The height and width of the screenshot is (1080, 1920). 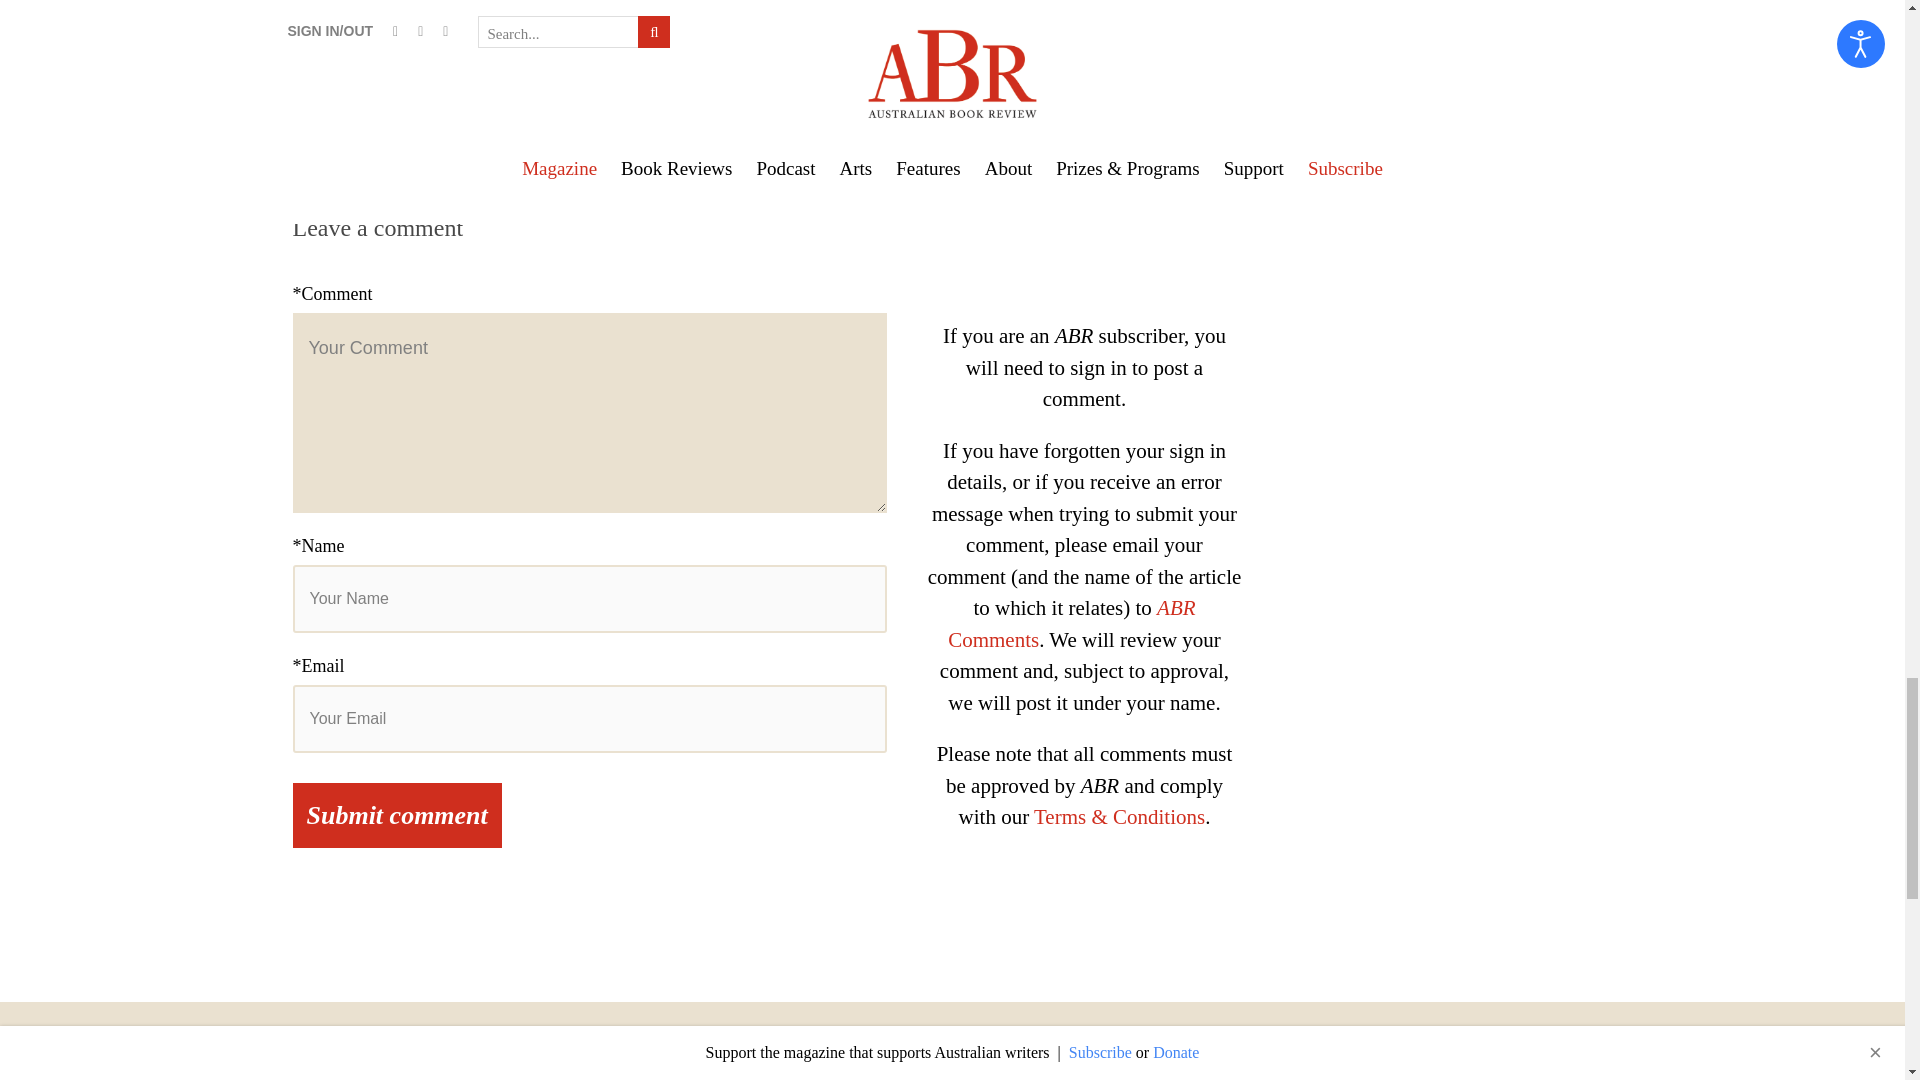 What do you see at coordinates (588, 718) in the screenshot?
I see `Your Email` at bounding box center [588, 718].